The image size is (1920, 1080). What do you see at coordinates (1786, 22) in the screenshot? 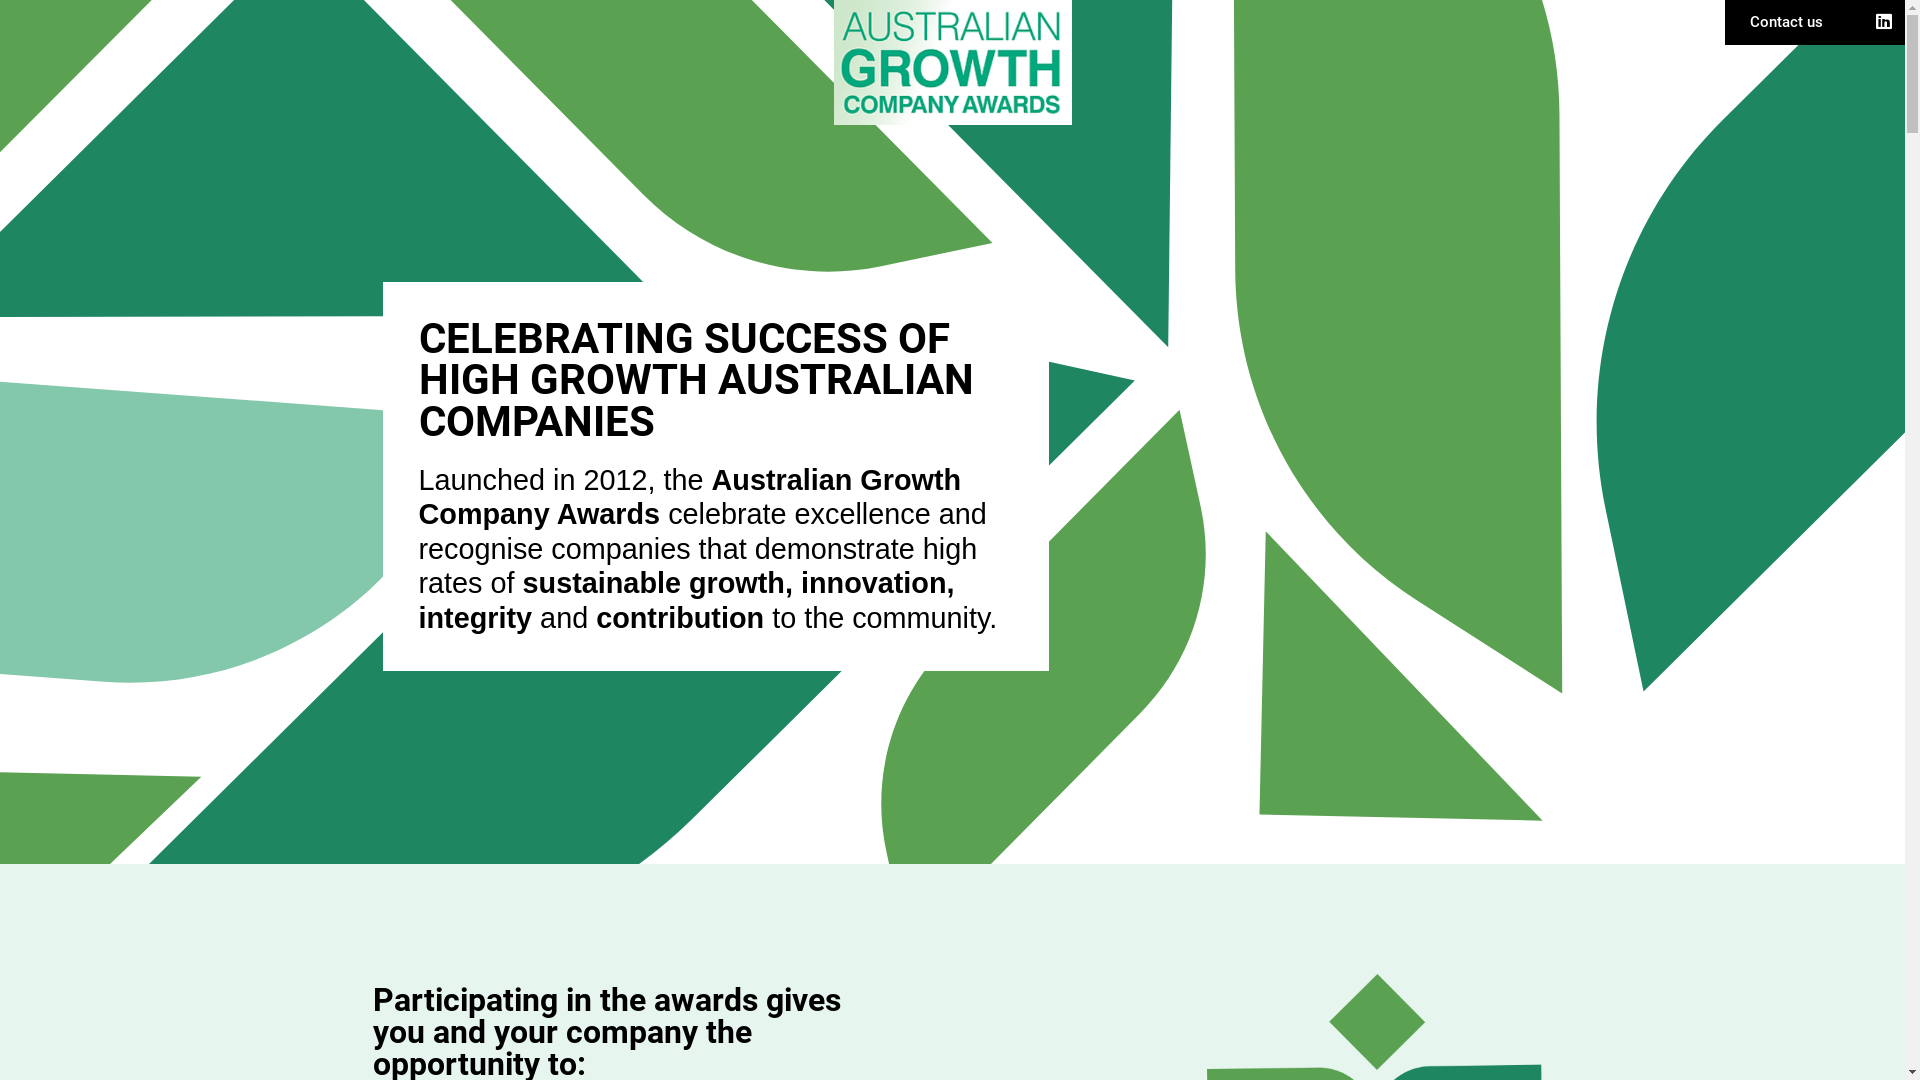
I see `Contact us` at bounding box center [1786, 22].